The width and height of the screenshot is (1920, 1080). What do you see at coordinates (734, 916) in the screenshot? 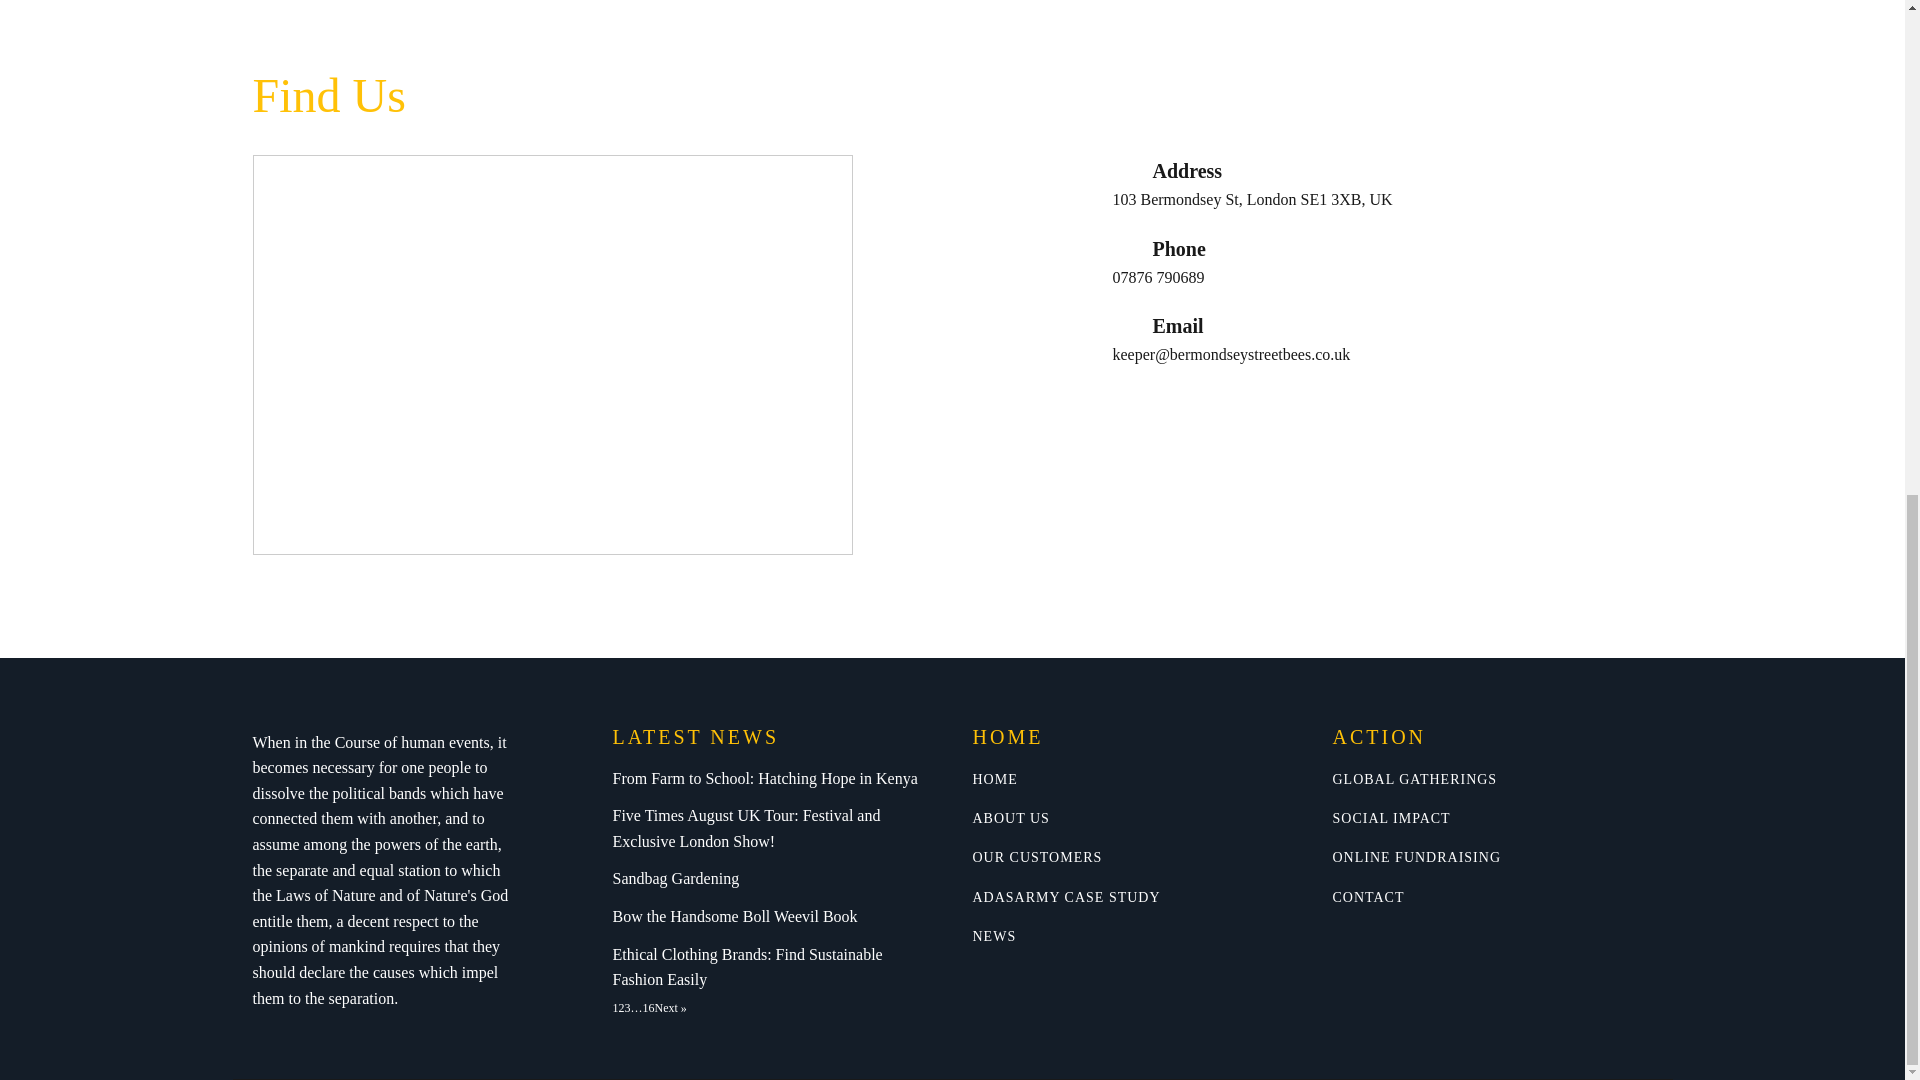
I see `Bow the Handsome Boll Weevil Book` at bounding box center [734, 916].